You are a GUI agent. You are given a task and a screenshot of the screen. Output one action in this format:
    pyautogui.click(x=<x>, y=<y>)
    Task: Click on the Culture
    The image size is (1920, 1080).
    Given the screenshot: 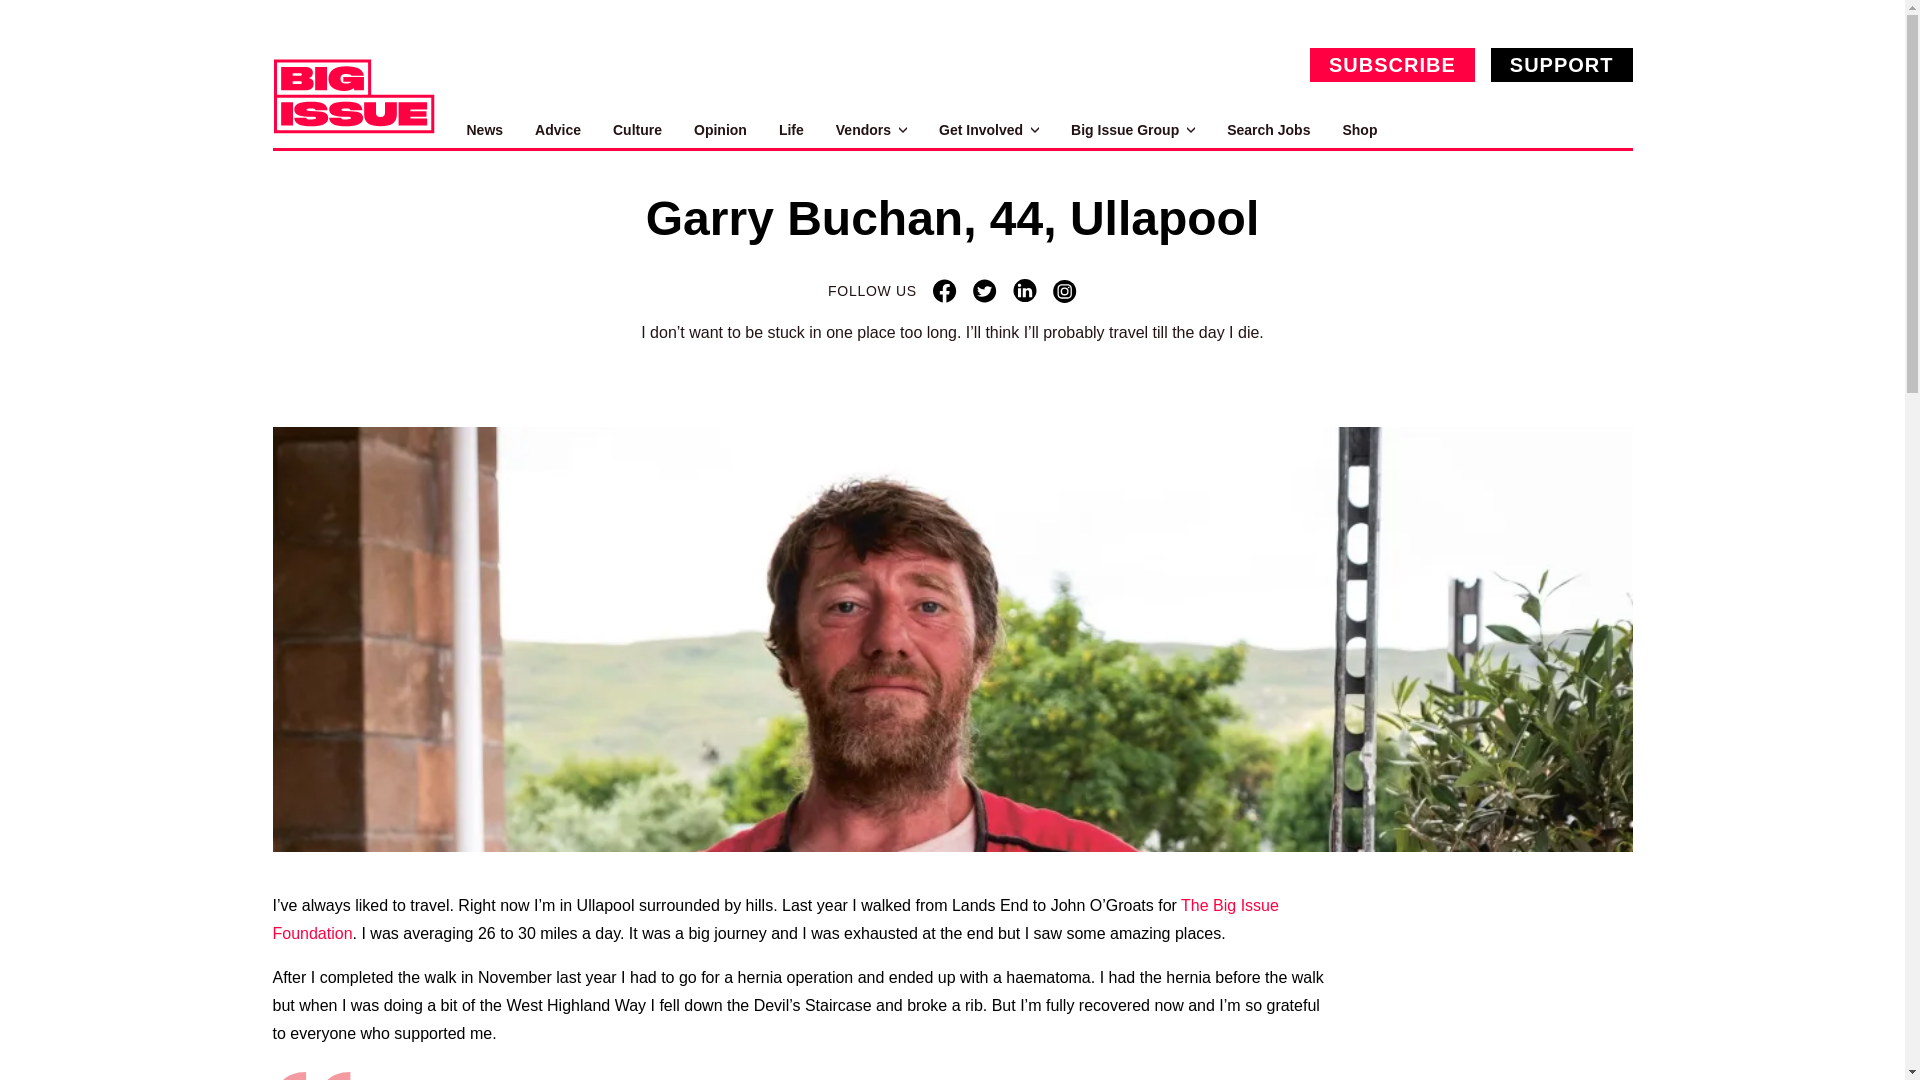 What is the action you would take?
    pyautogui.click(x=637, y=130)
    